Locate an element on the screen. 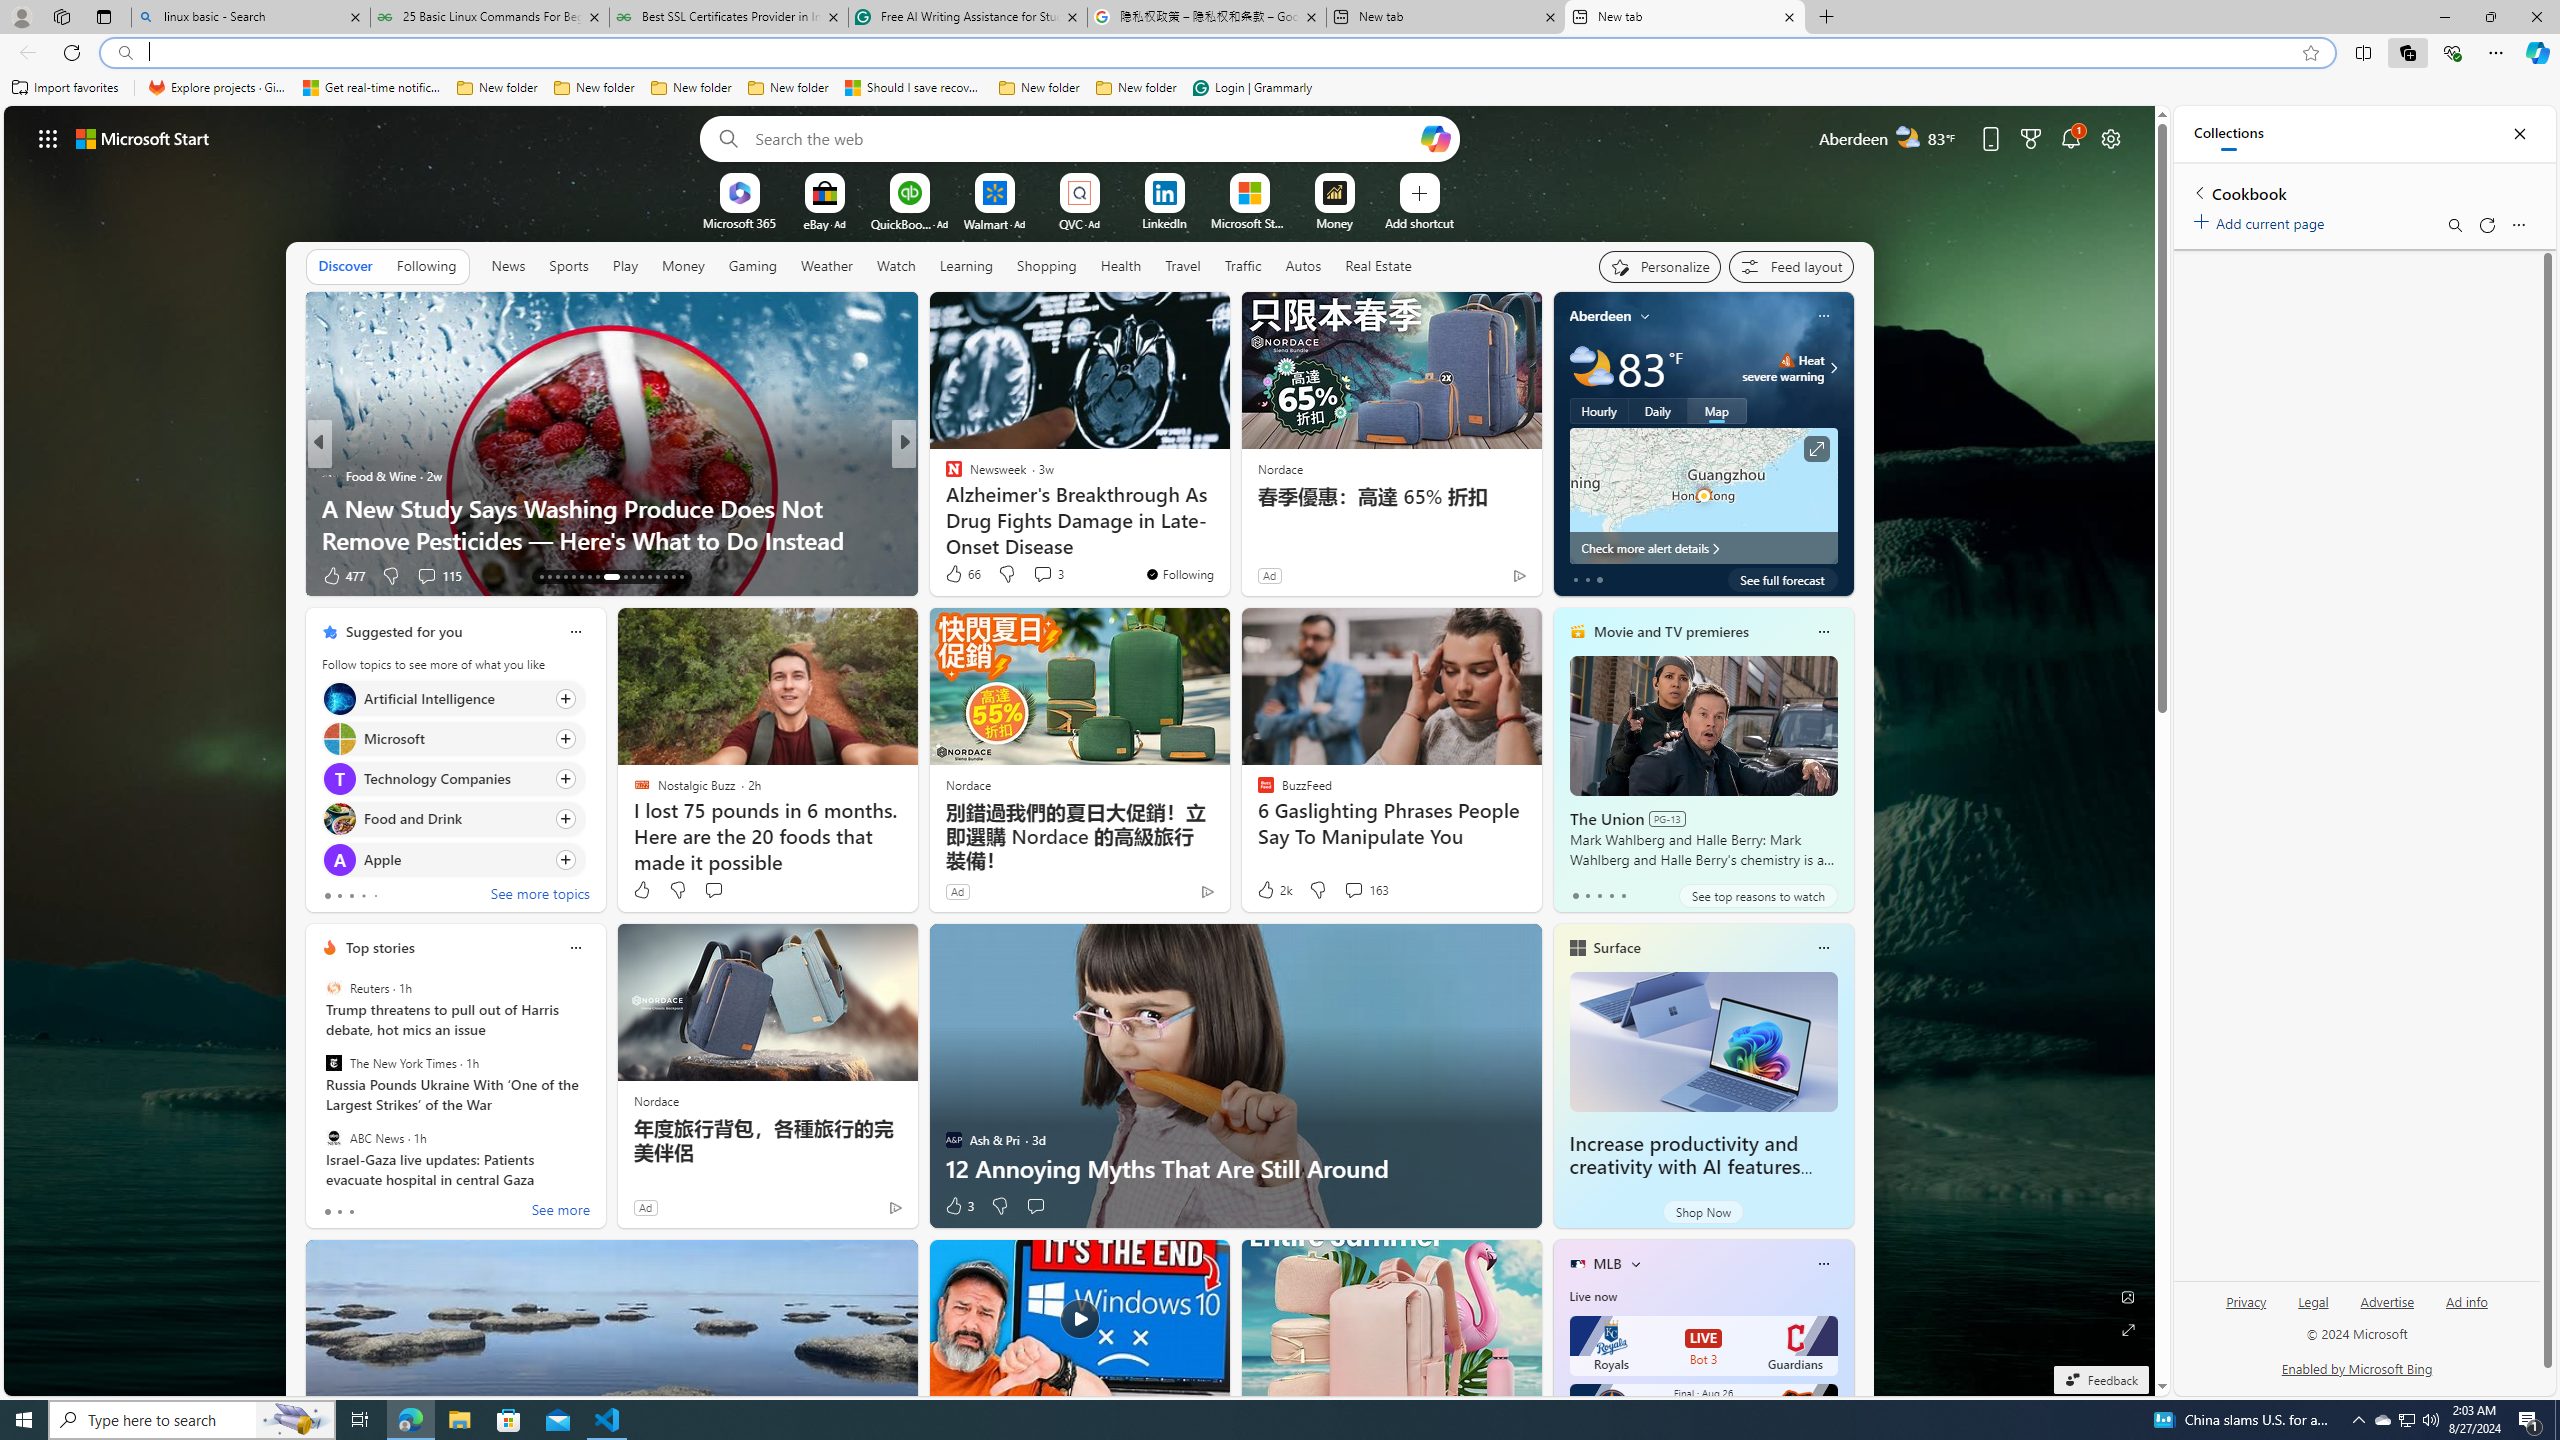  Click to see more information is located at coordinates (1816, 449).